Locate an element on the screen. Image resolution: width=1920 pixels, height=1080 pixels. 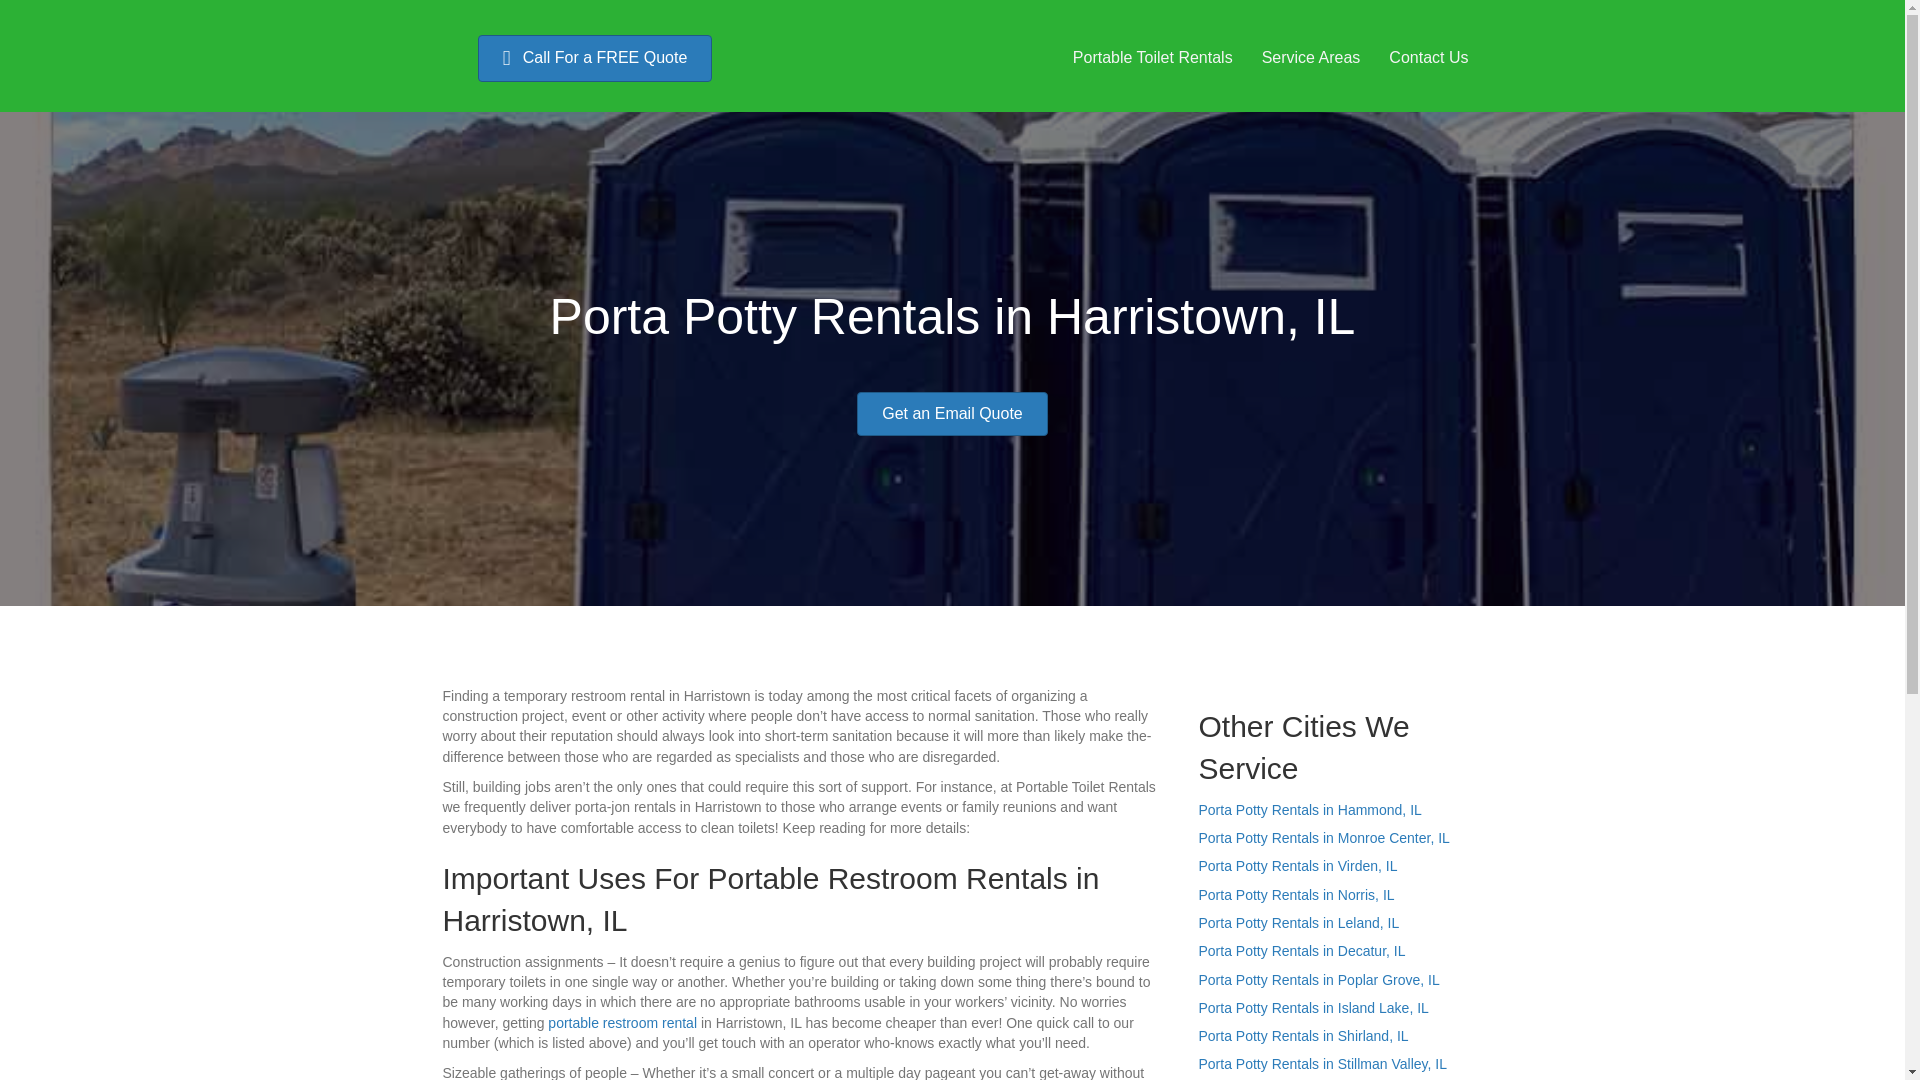
Porta Potty Rentals in Decatur, IL is located at coordinates (1302, 950).